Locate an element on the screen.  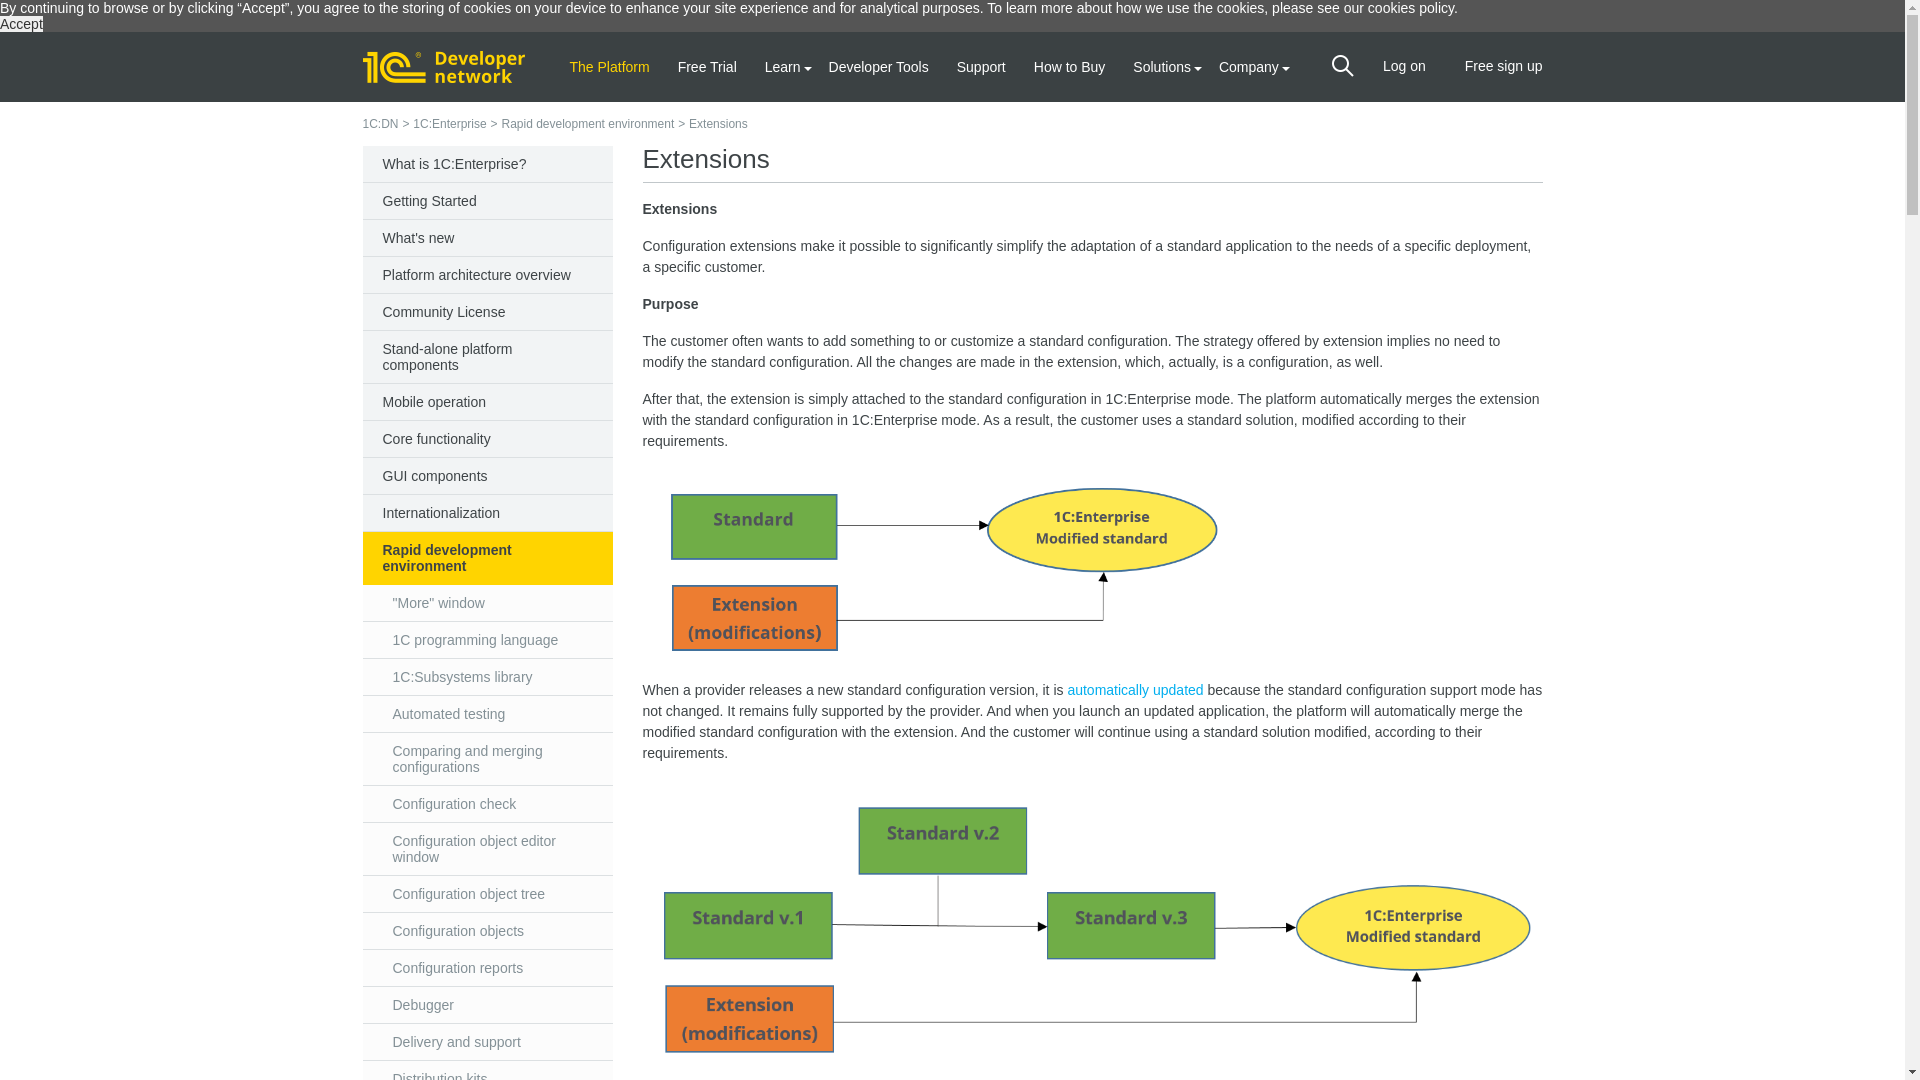
Log on is located at coordinates (1404, 66).